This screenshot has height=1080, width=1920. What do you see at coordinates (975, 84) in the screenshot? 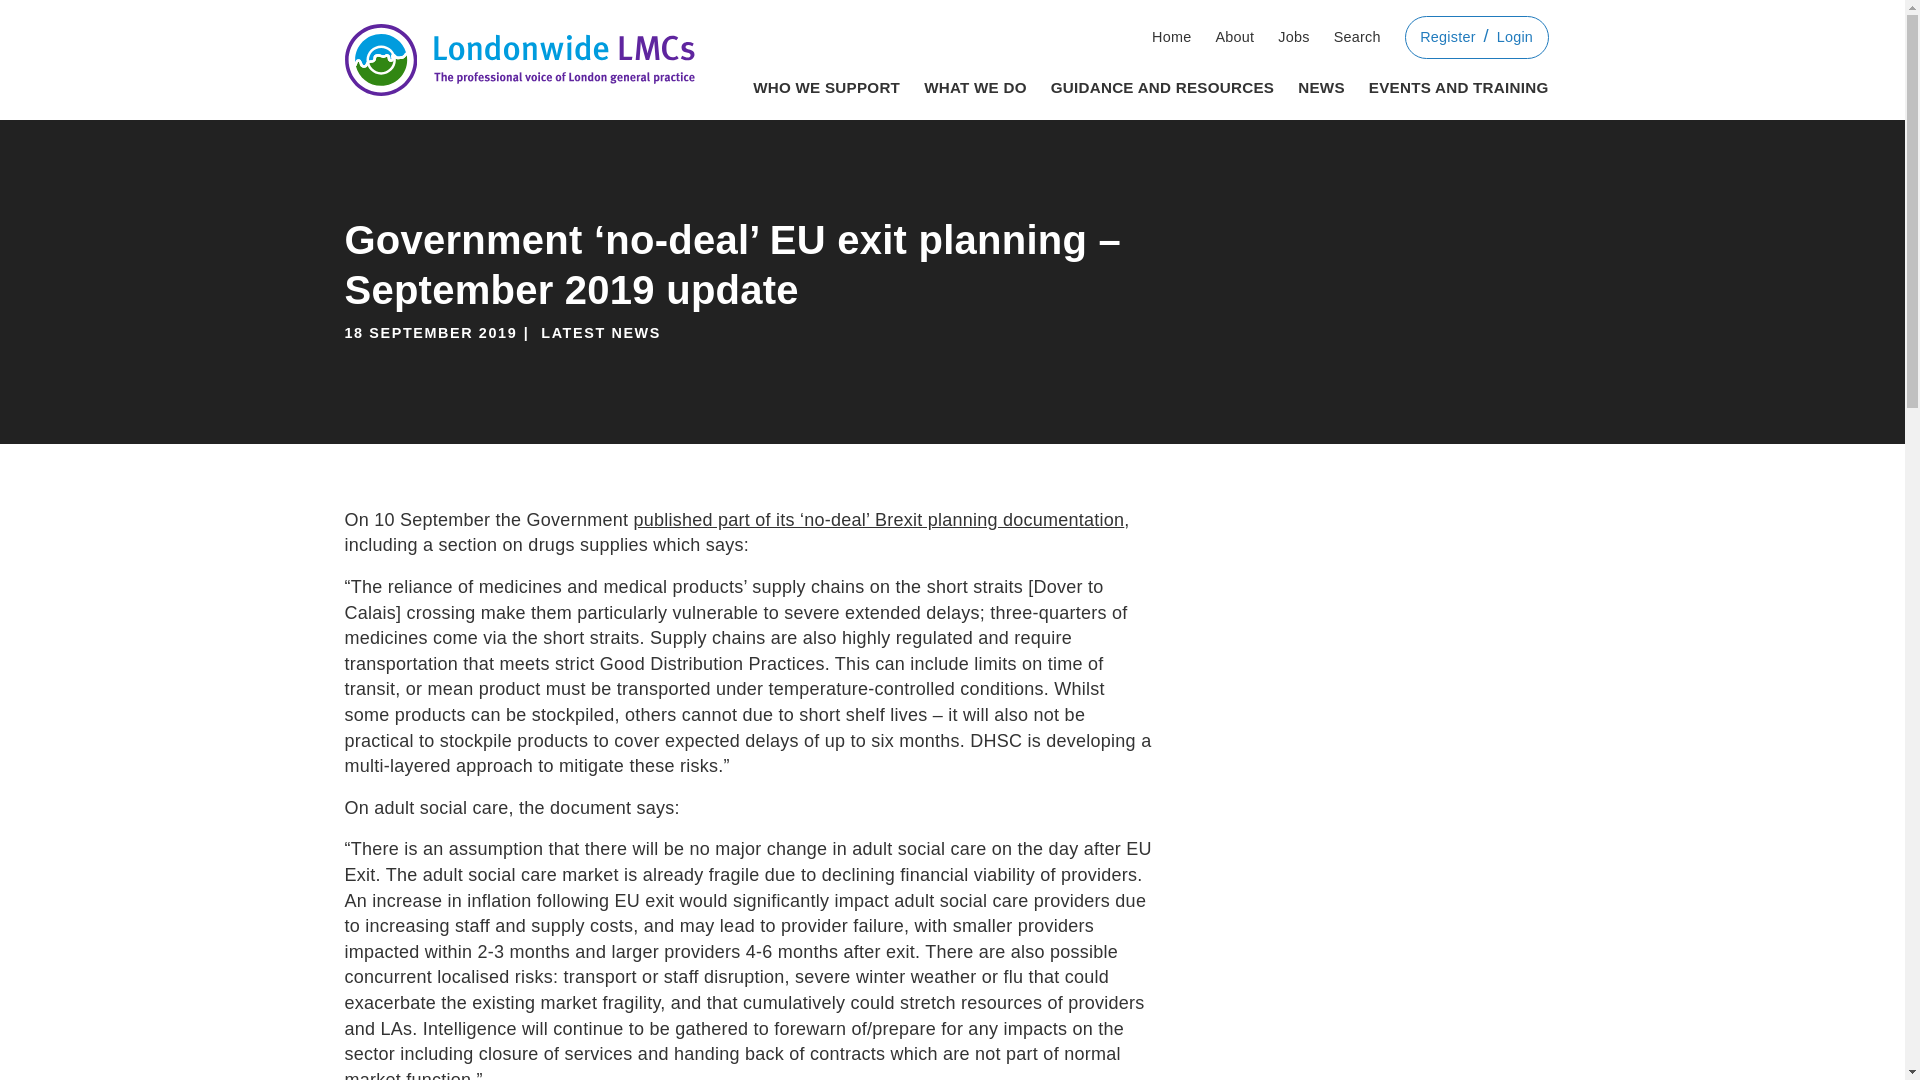
I see `WHAT WE DO` at bounding box center [975, 84].